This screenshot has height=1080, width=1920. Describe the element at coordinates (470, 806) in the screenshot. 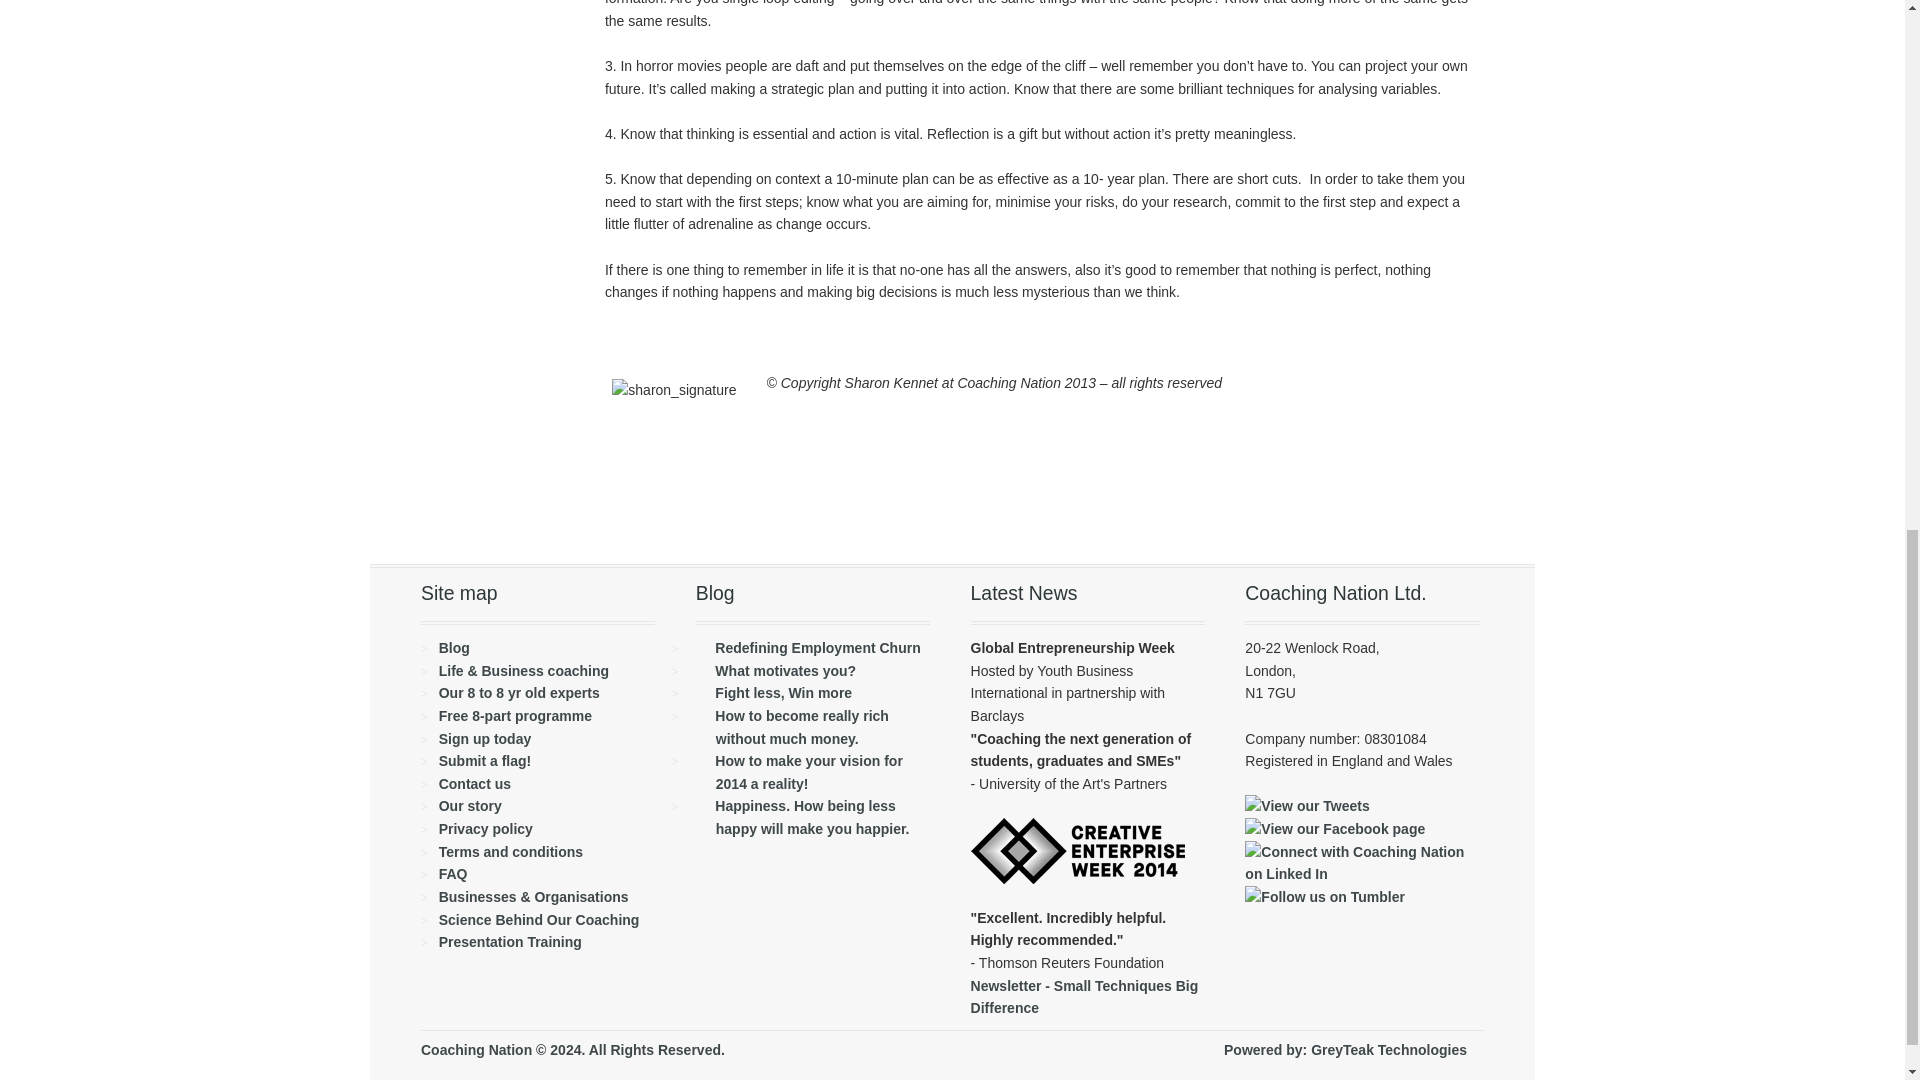

I see `Our story` at that location.